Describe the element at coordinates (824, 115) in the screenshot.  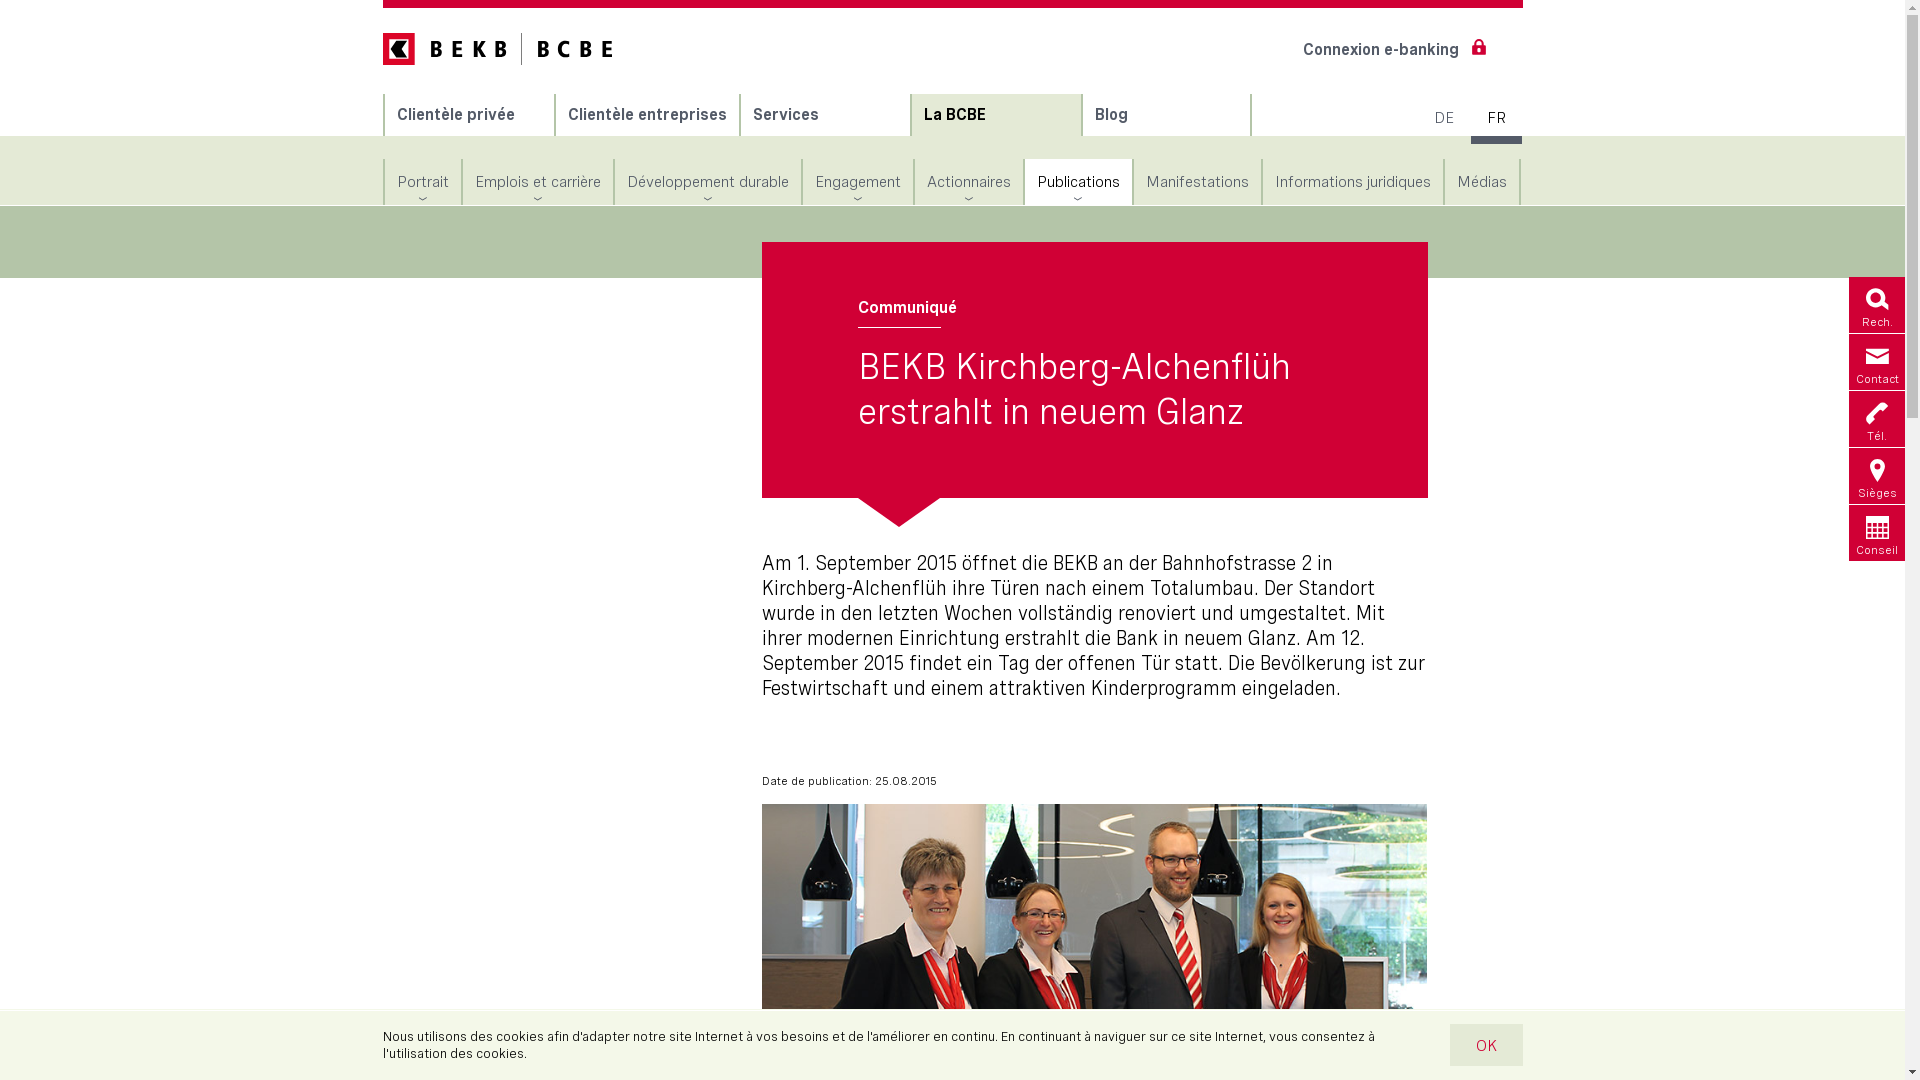
I see `Services` at that location.